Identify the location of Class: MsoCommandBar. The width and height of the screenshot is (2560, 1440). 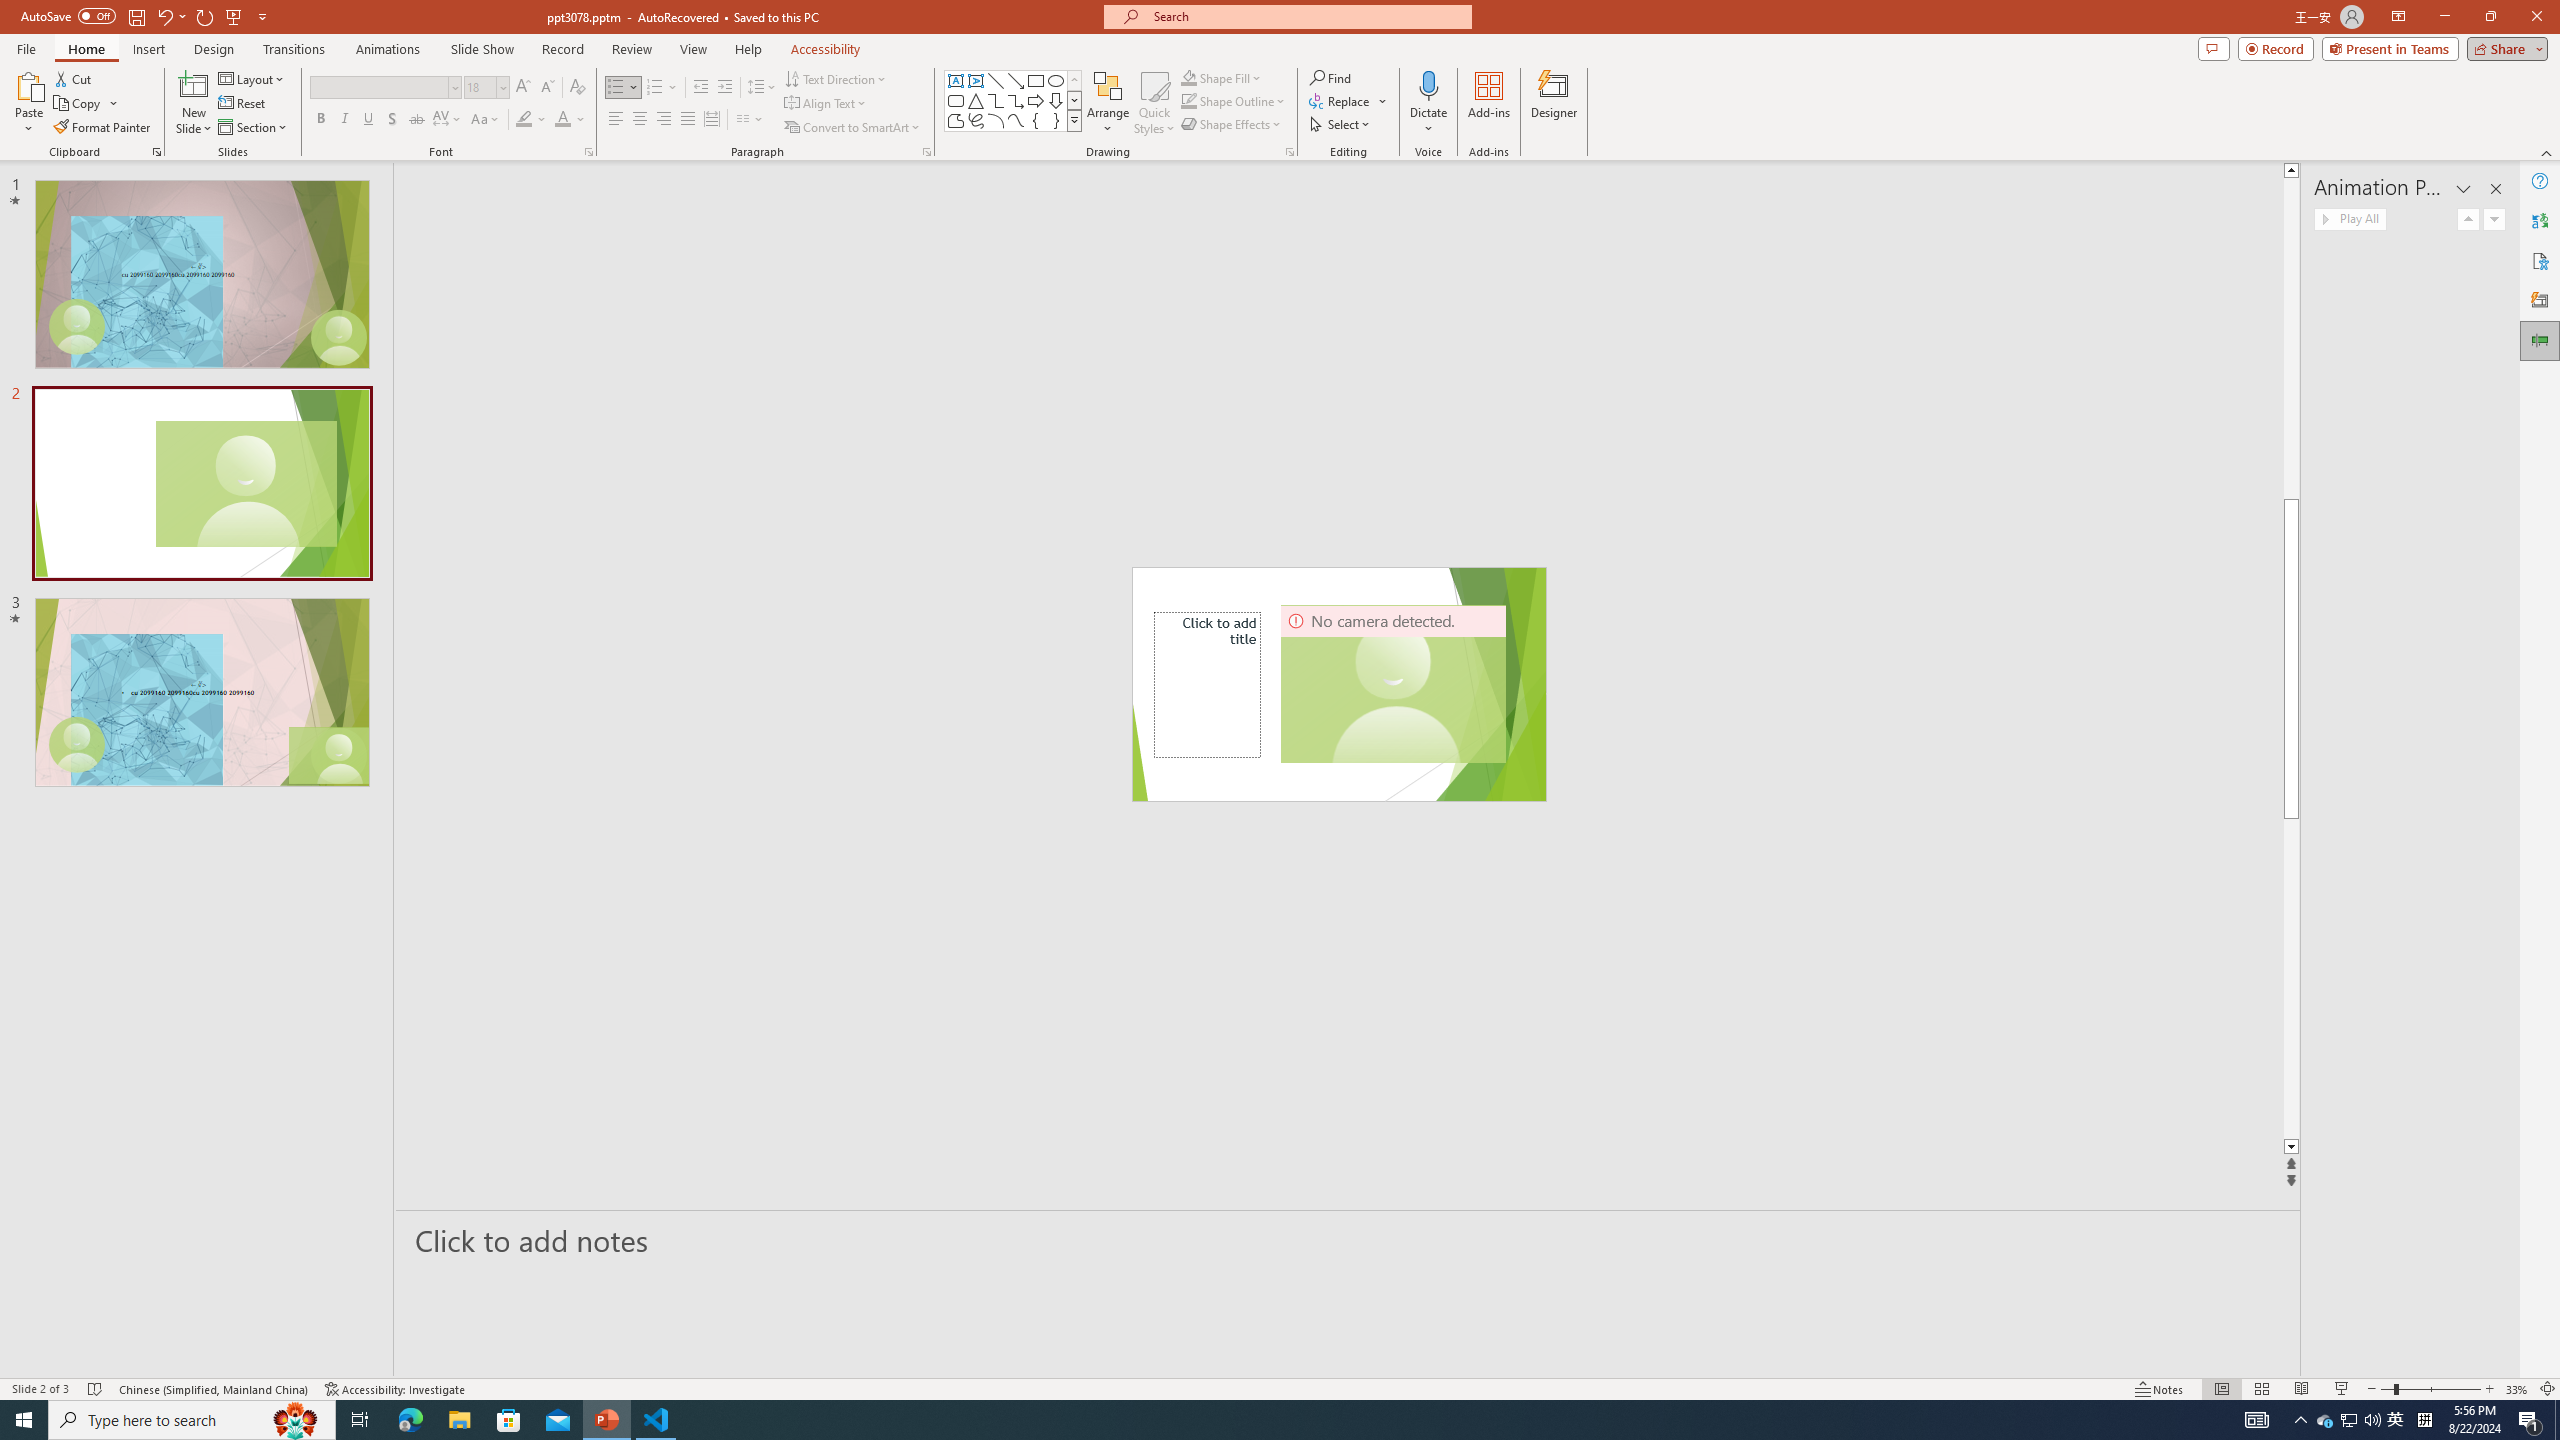
(1280, 1388).